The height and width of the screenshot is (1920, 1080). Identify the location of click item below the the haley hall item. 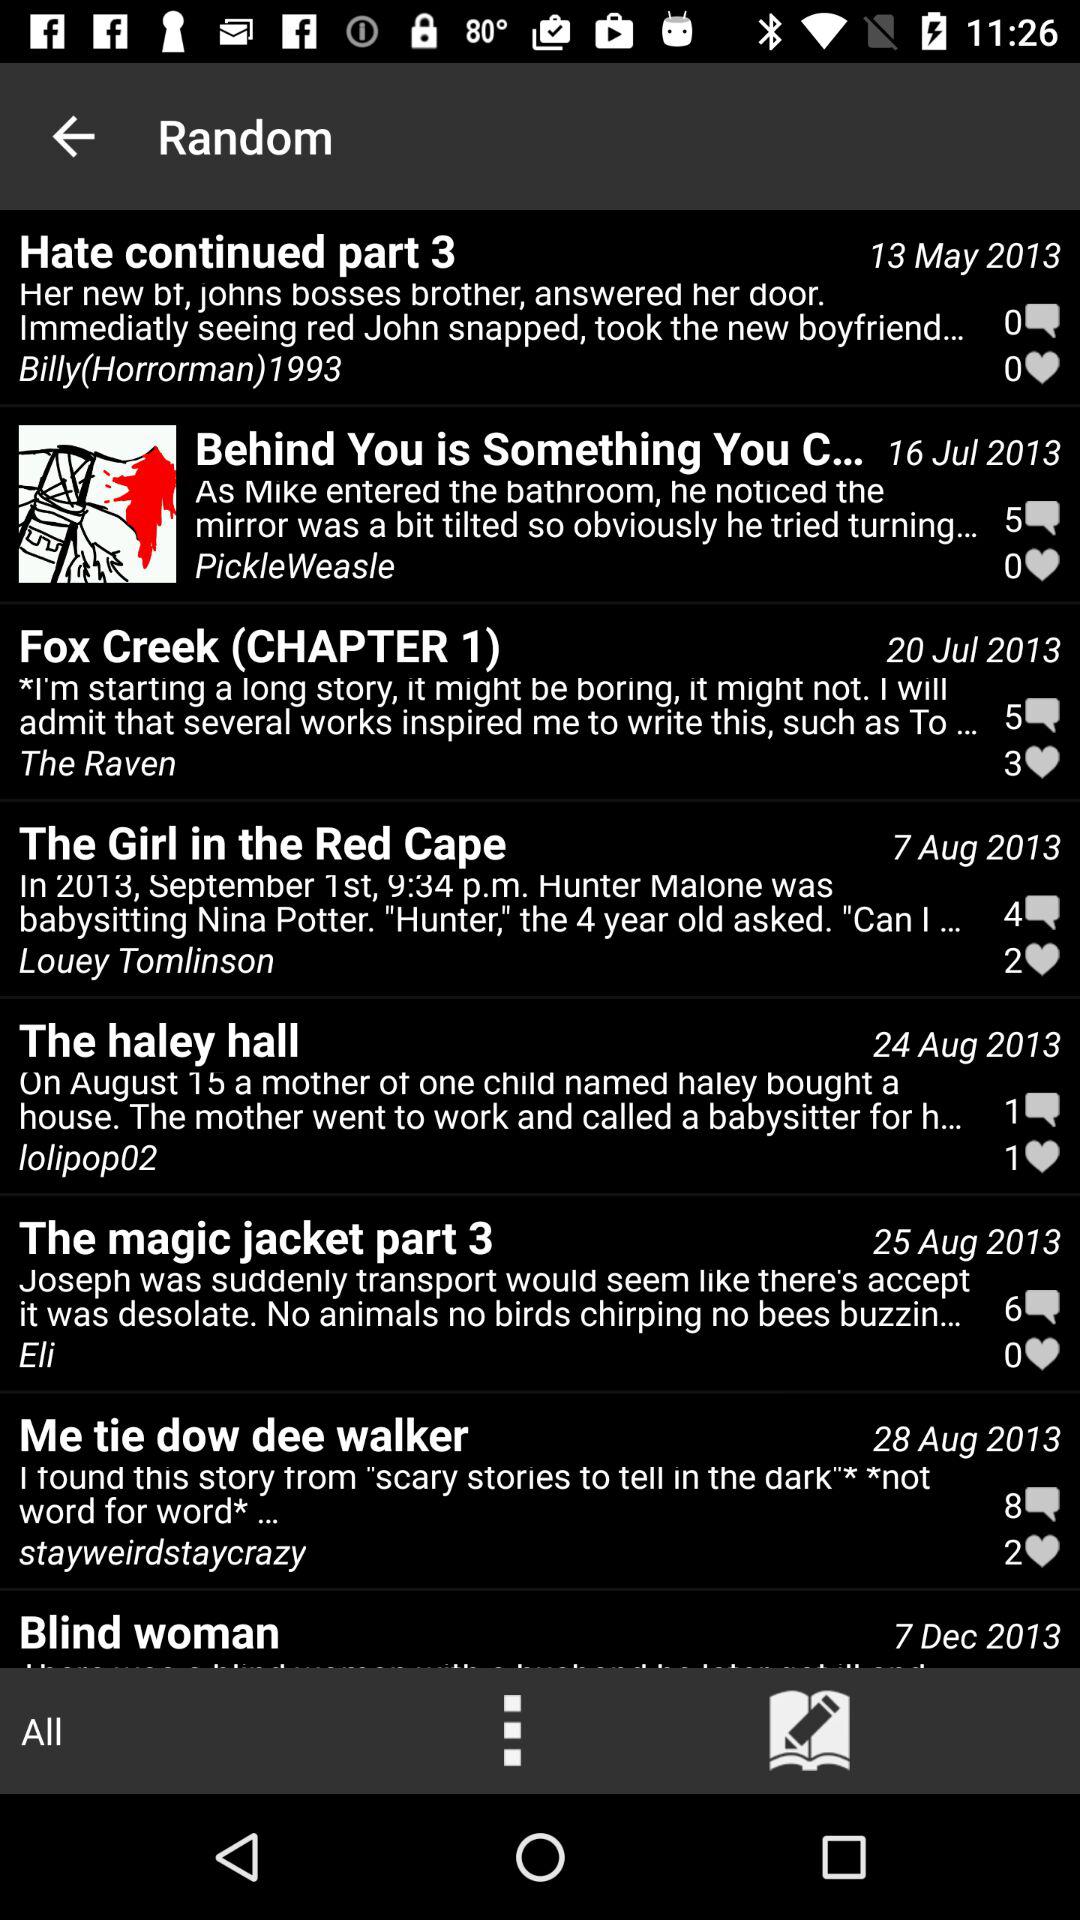
(498, 1106).